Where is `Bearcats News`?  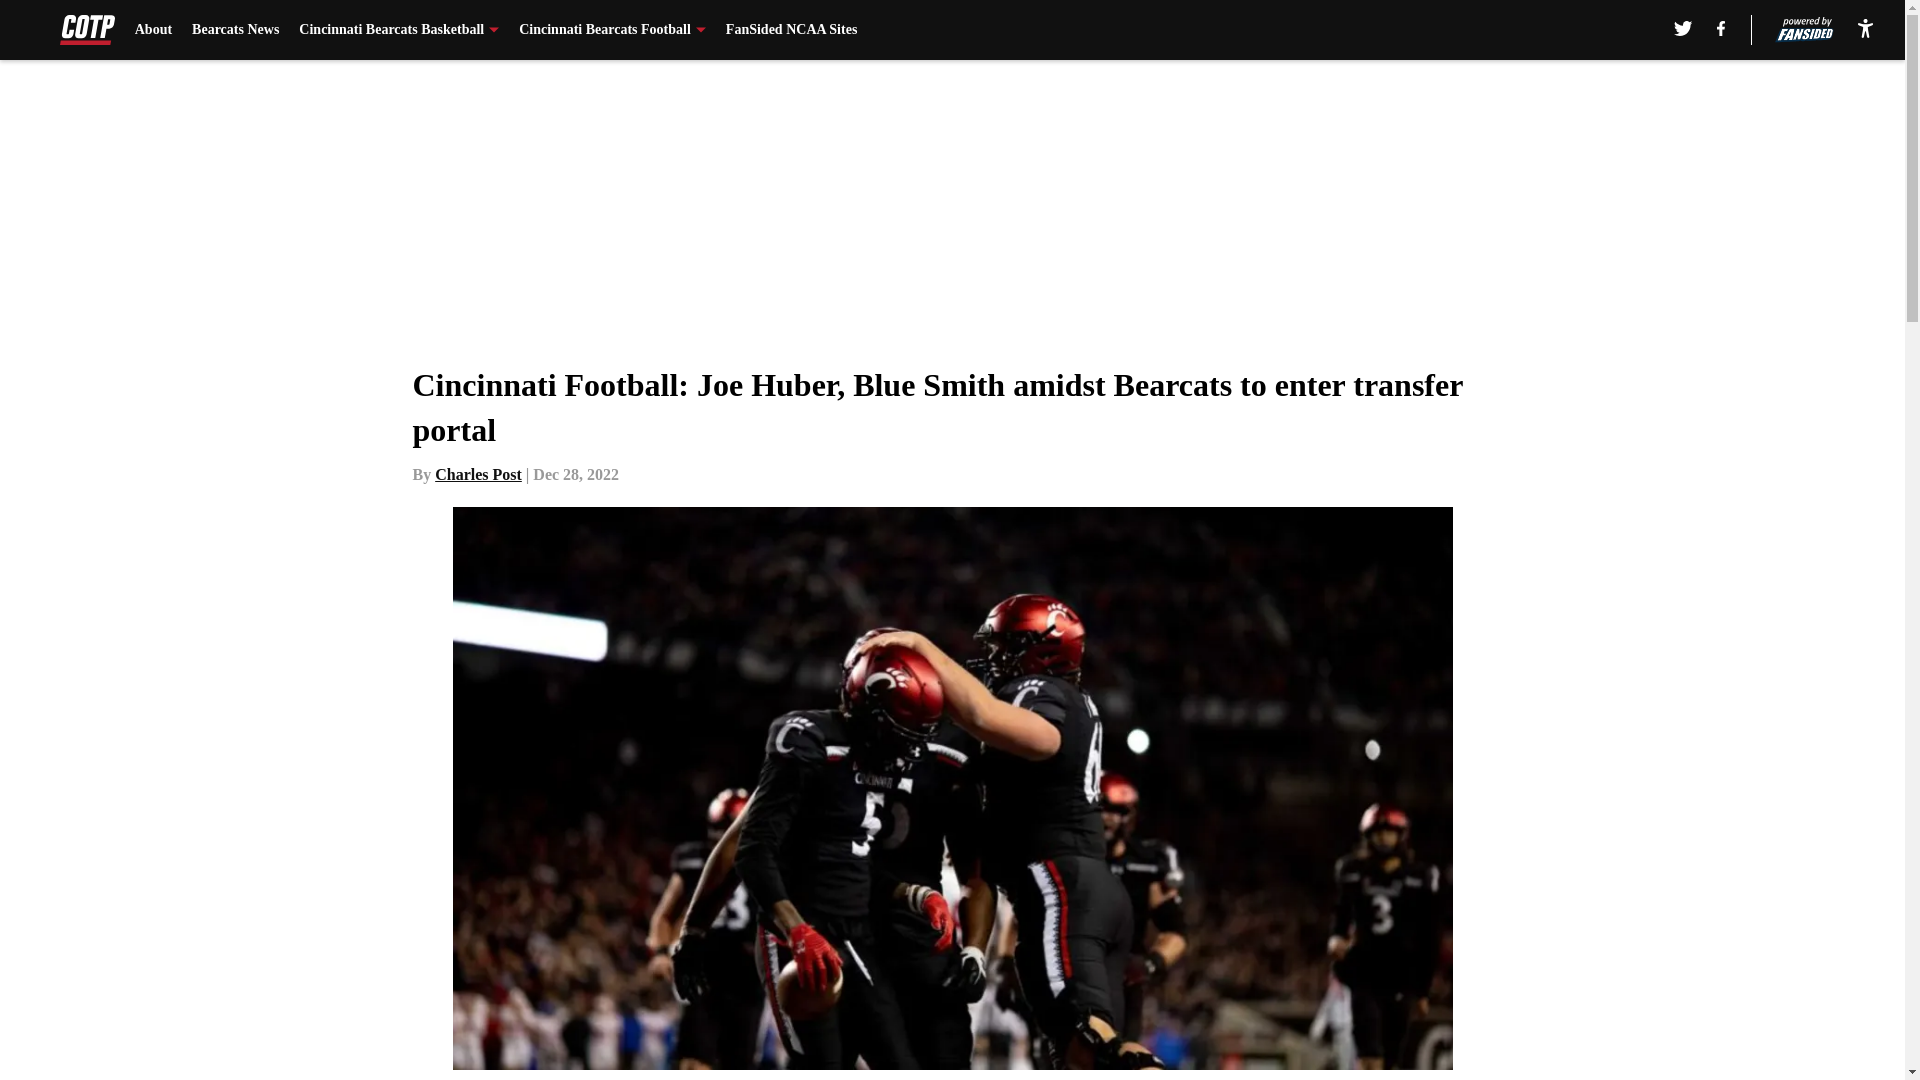 Bearcats News is located at coordinates (235, 30).